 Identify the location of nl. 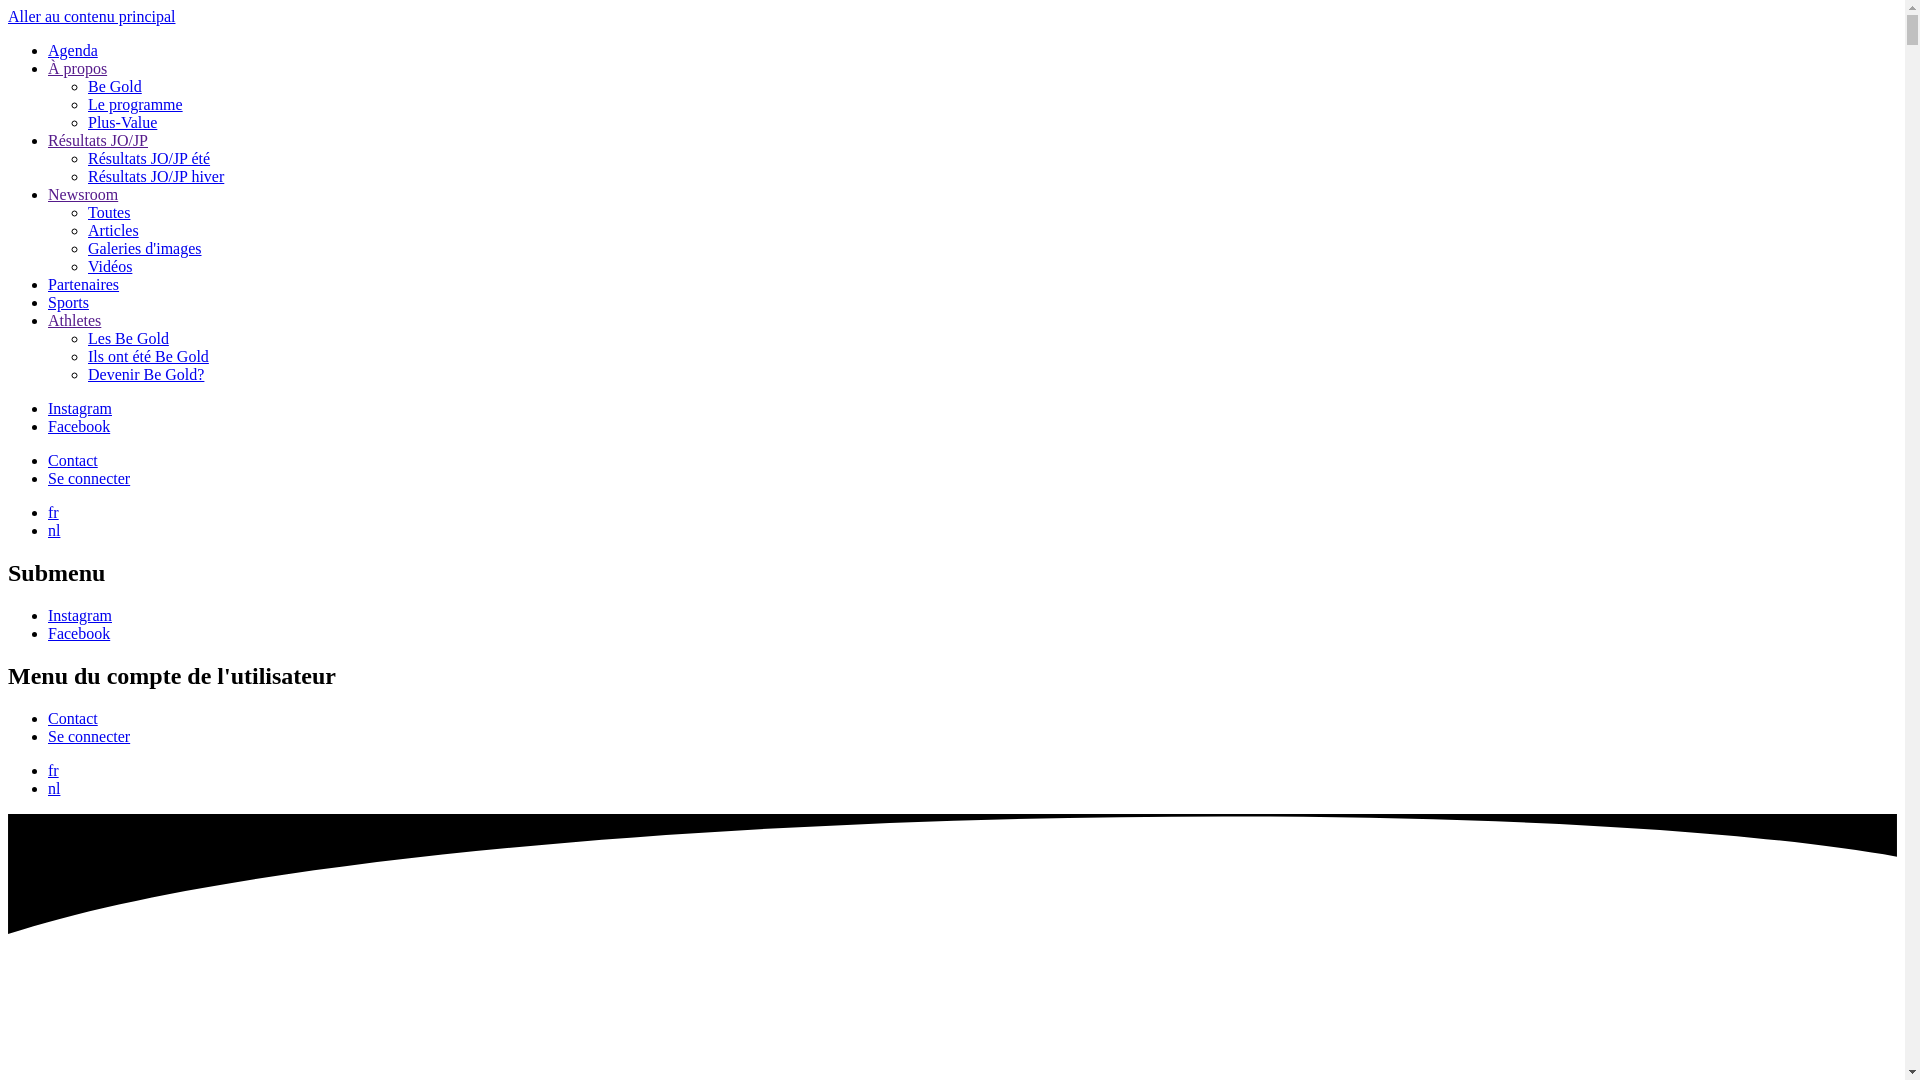
(54, 530).